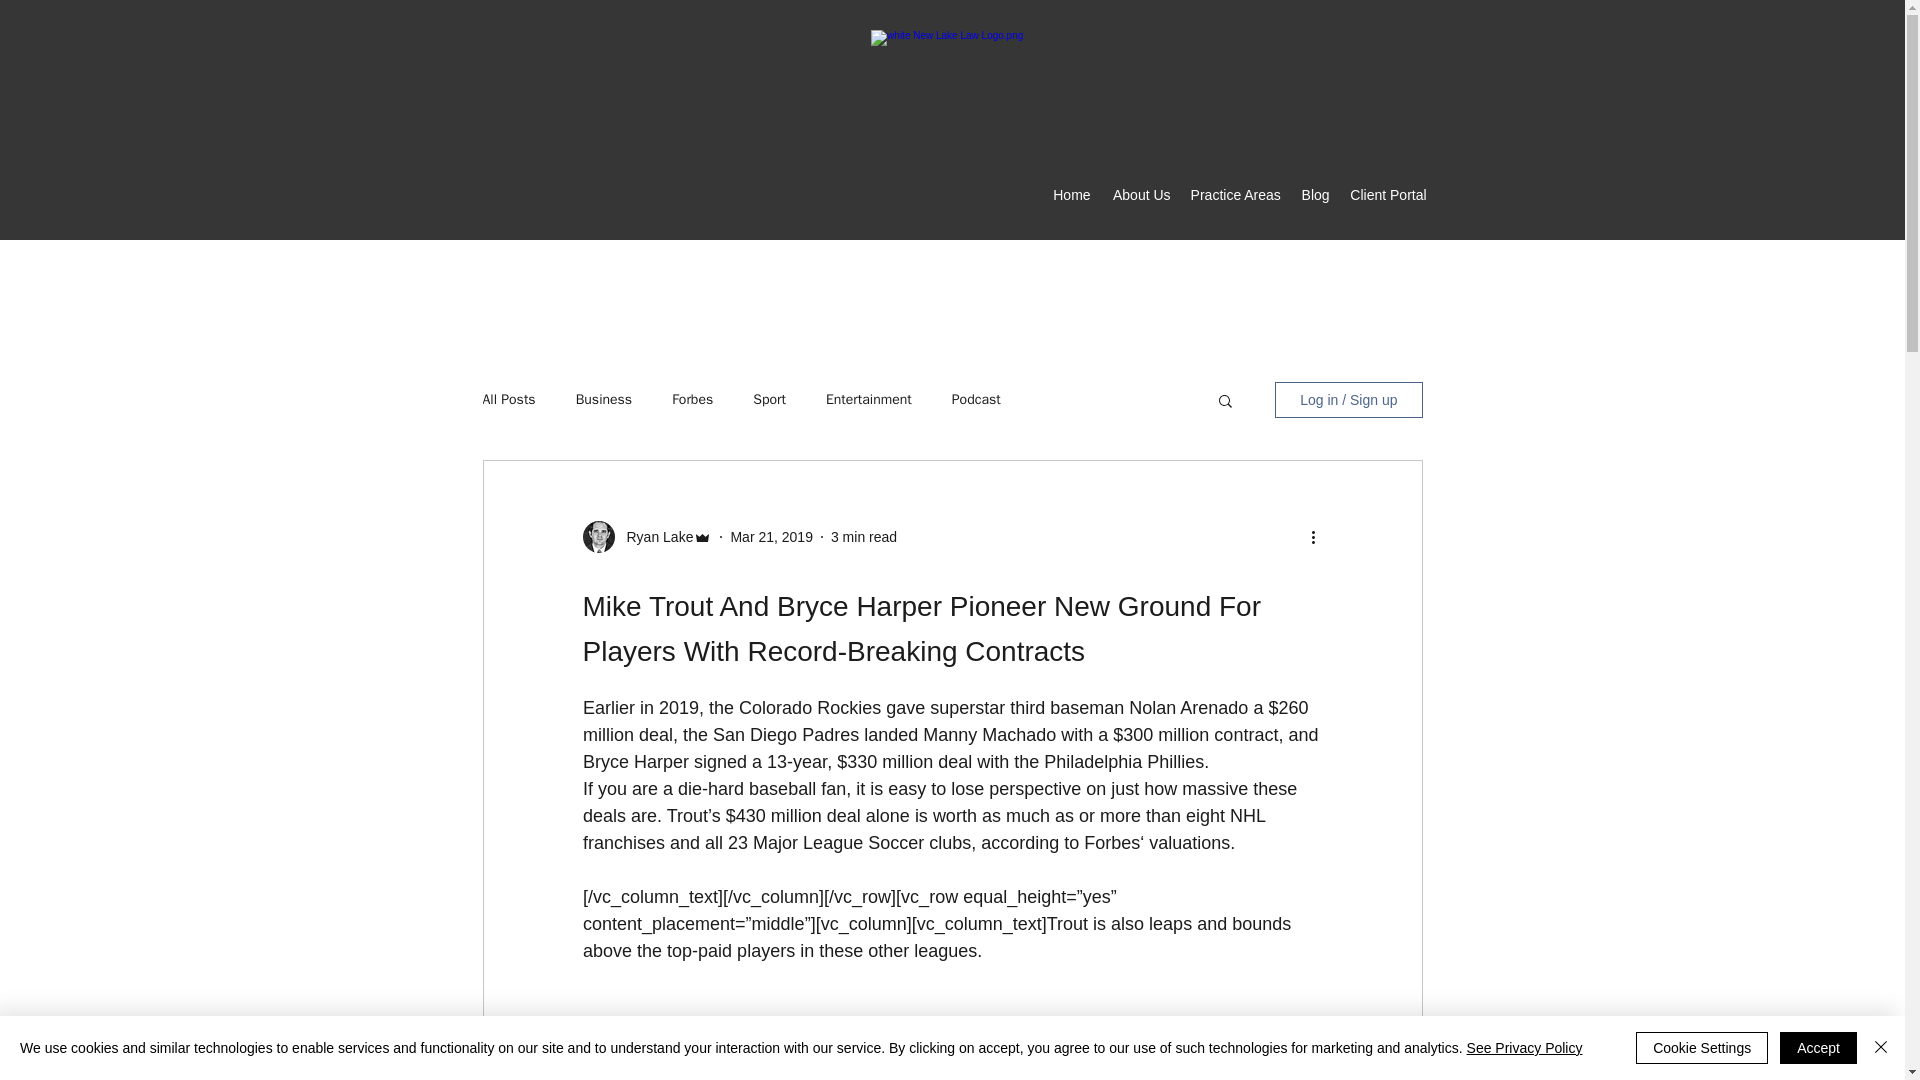 This screenshot has height=1080, width=1920. What do you see at coordinates (1388, 194) in the screenshot?
I see `Client Portal` at bounding box center [1388, 194].